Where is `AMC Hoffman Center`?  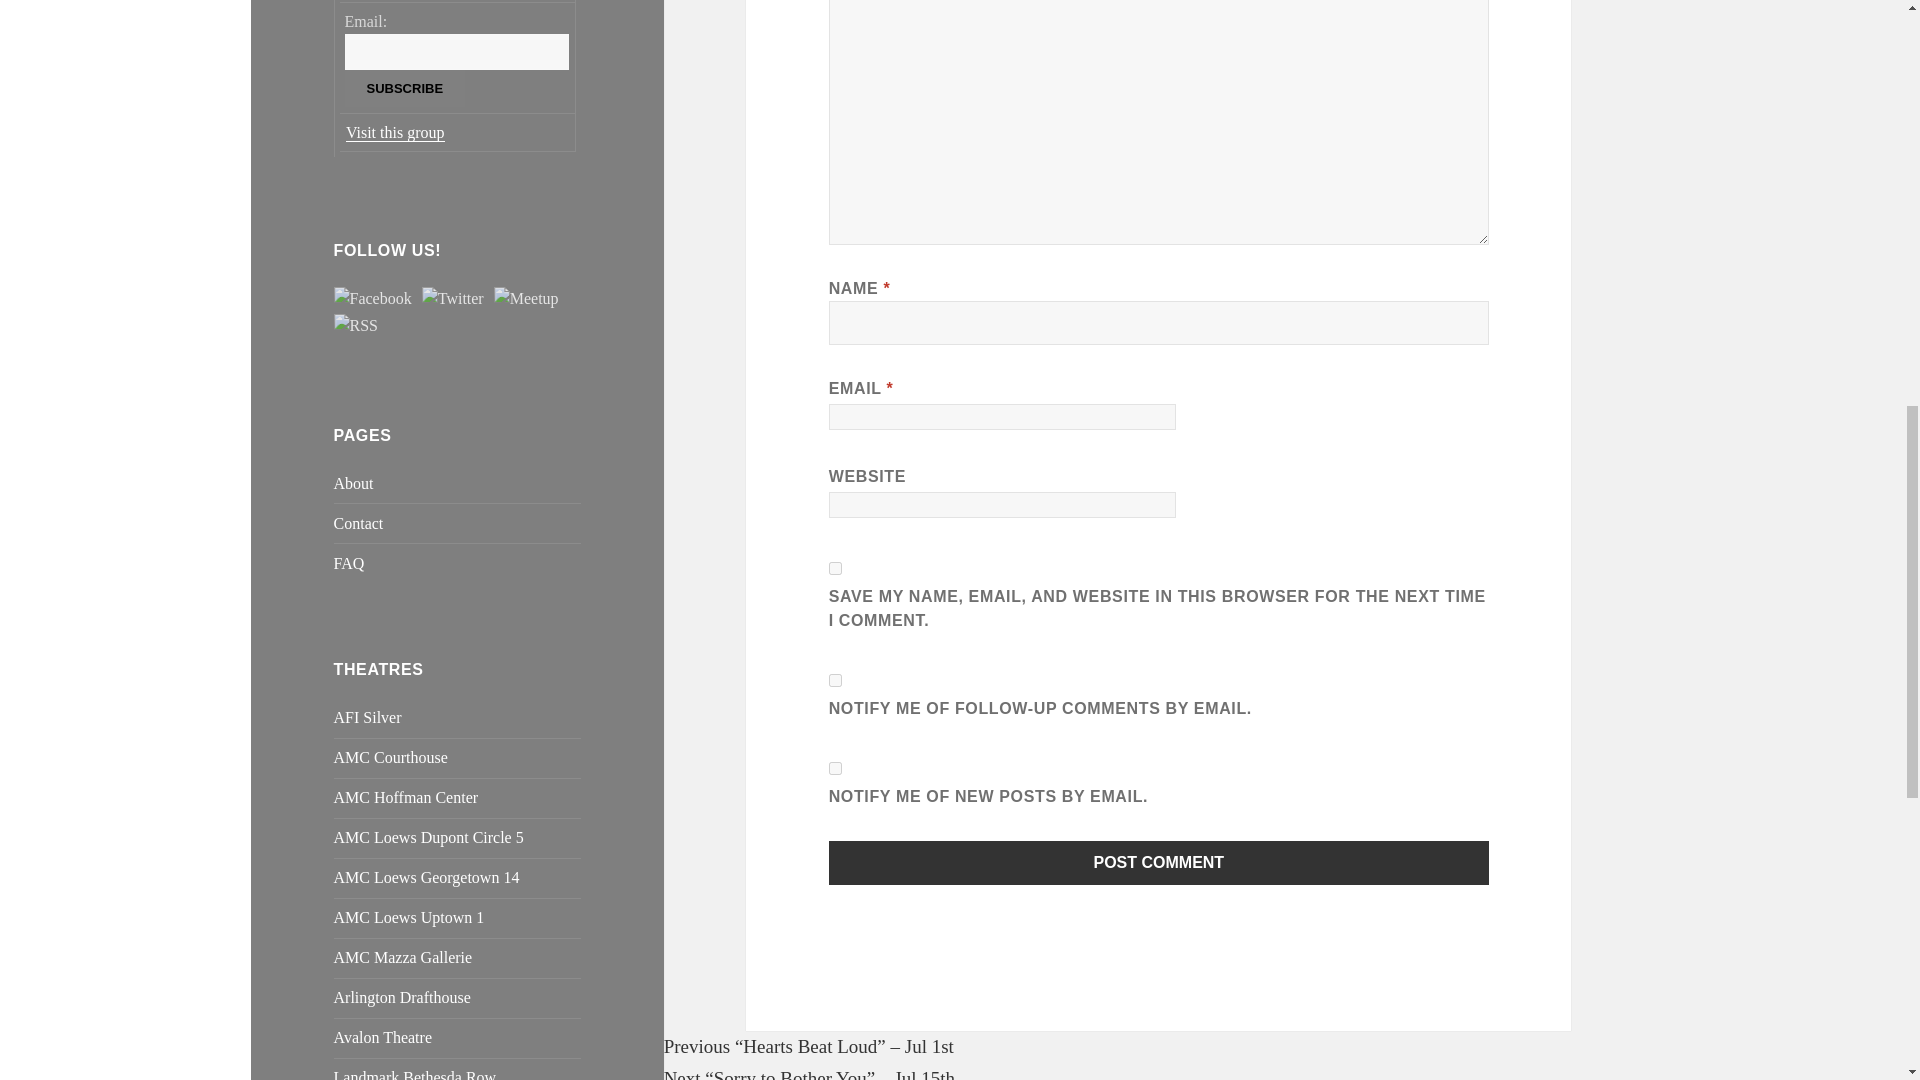 AMC Hoffman Center is located at coordinates (406, 797).